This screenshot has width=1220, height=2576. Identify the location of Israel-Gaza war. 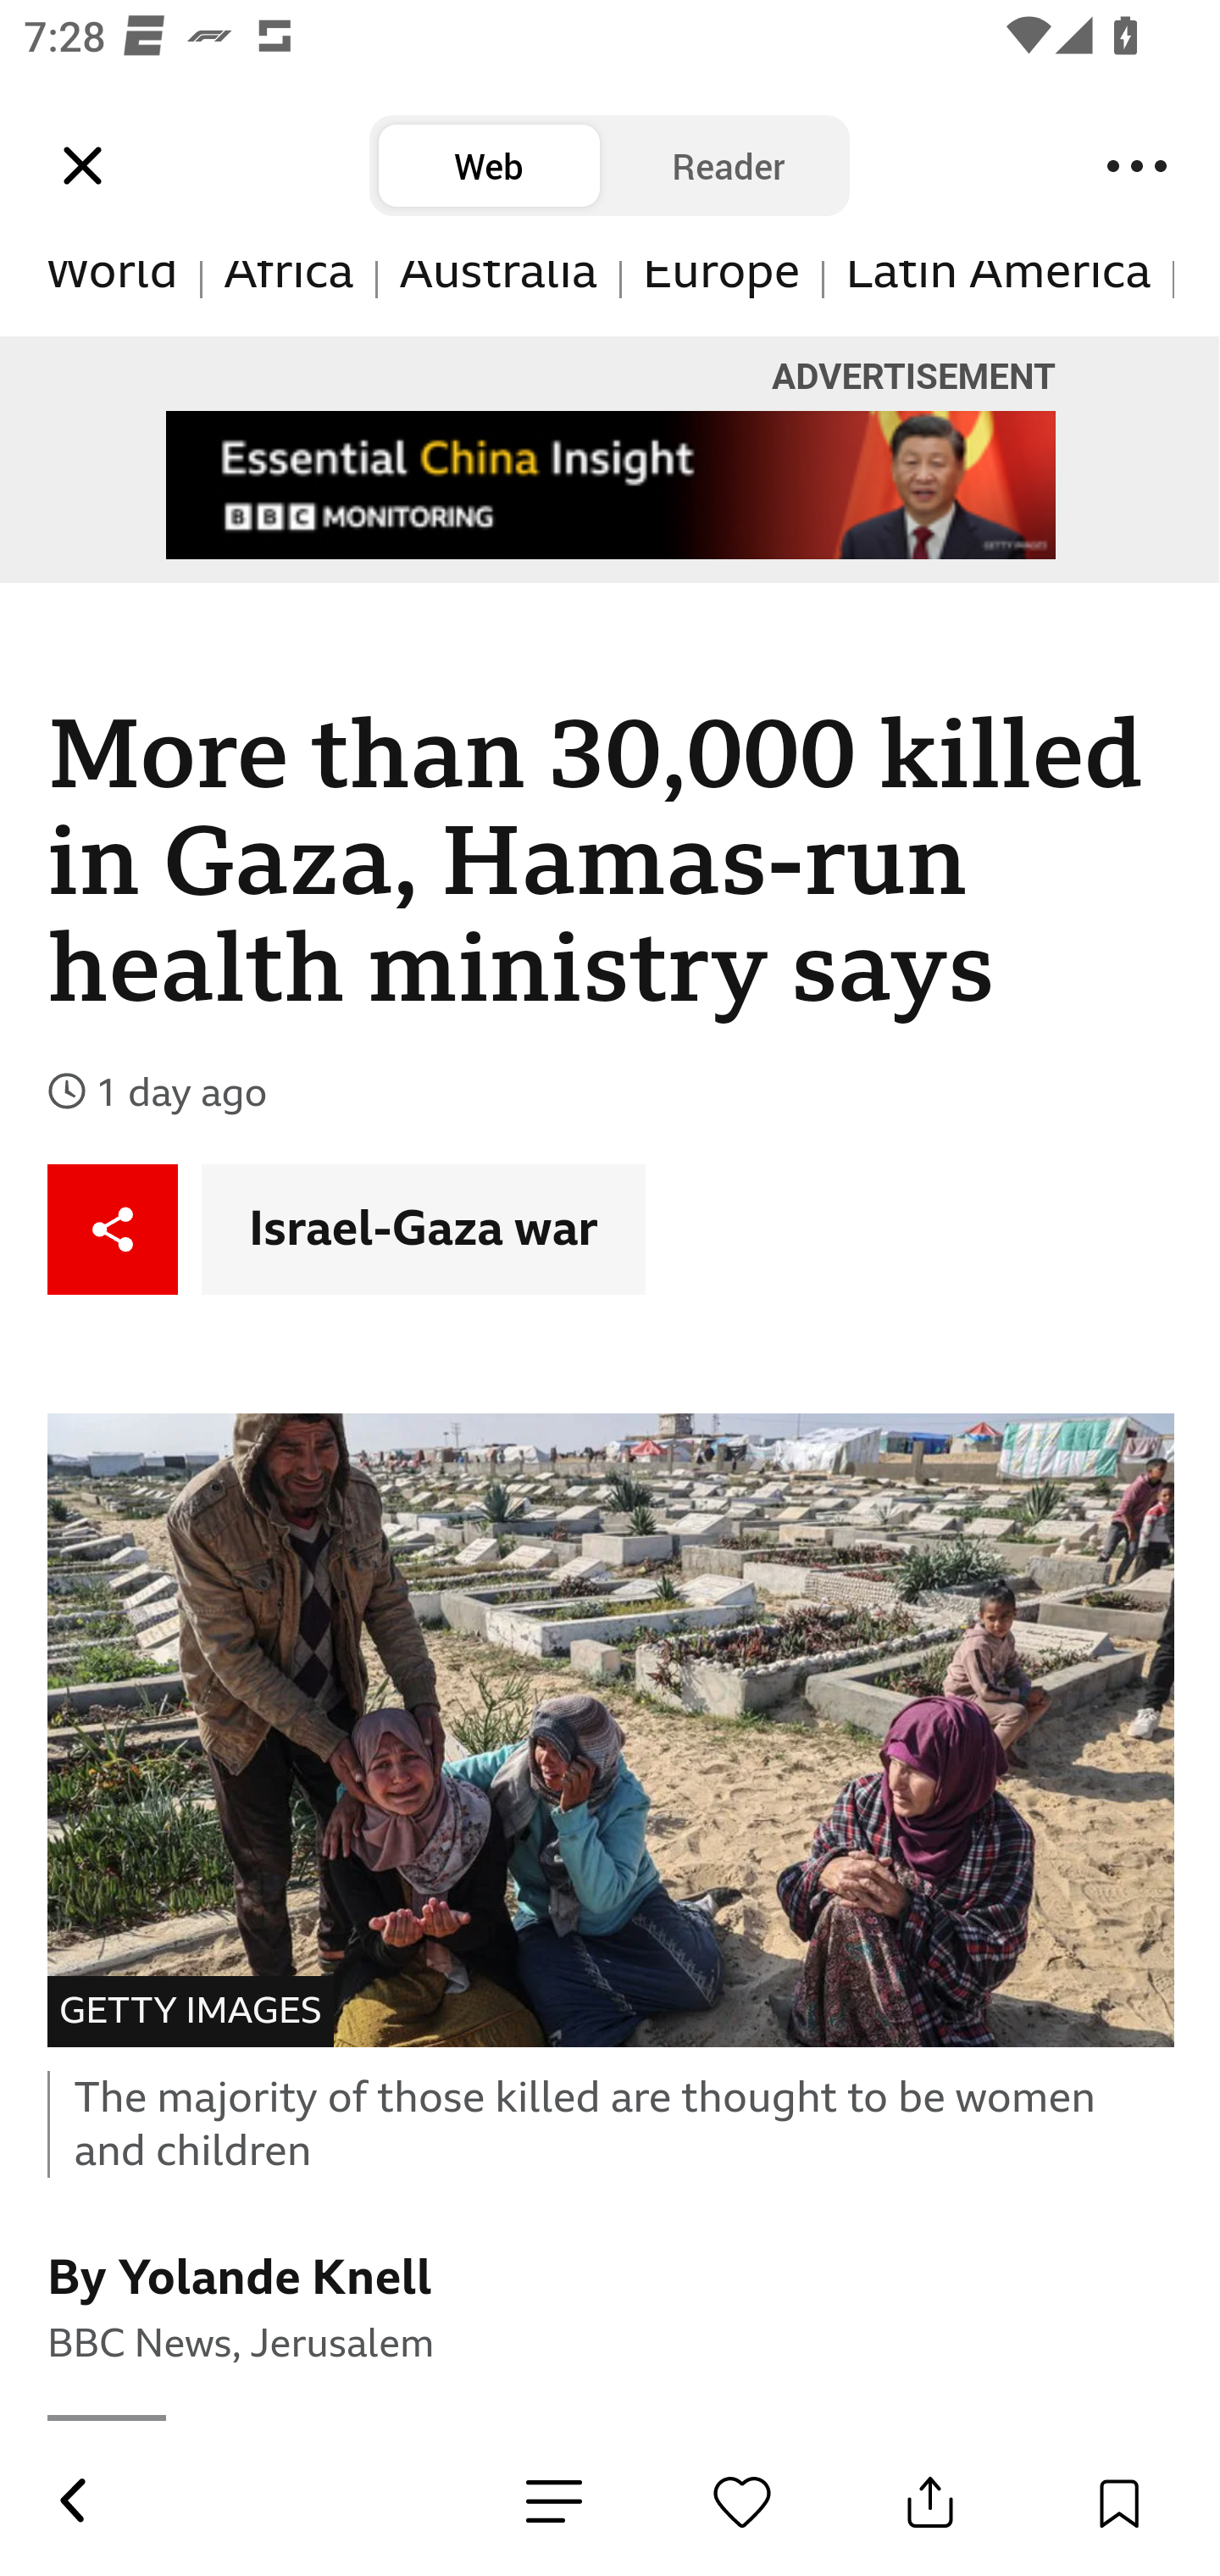
(424, 1230).